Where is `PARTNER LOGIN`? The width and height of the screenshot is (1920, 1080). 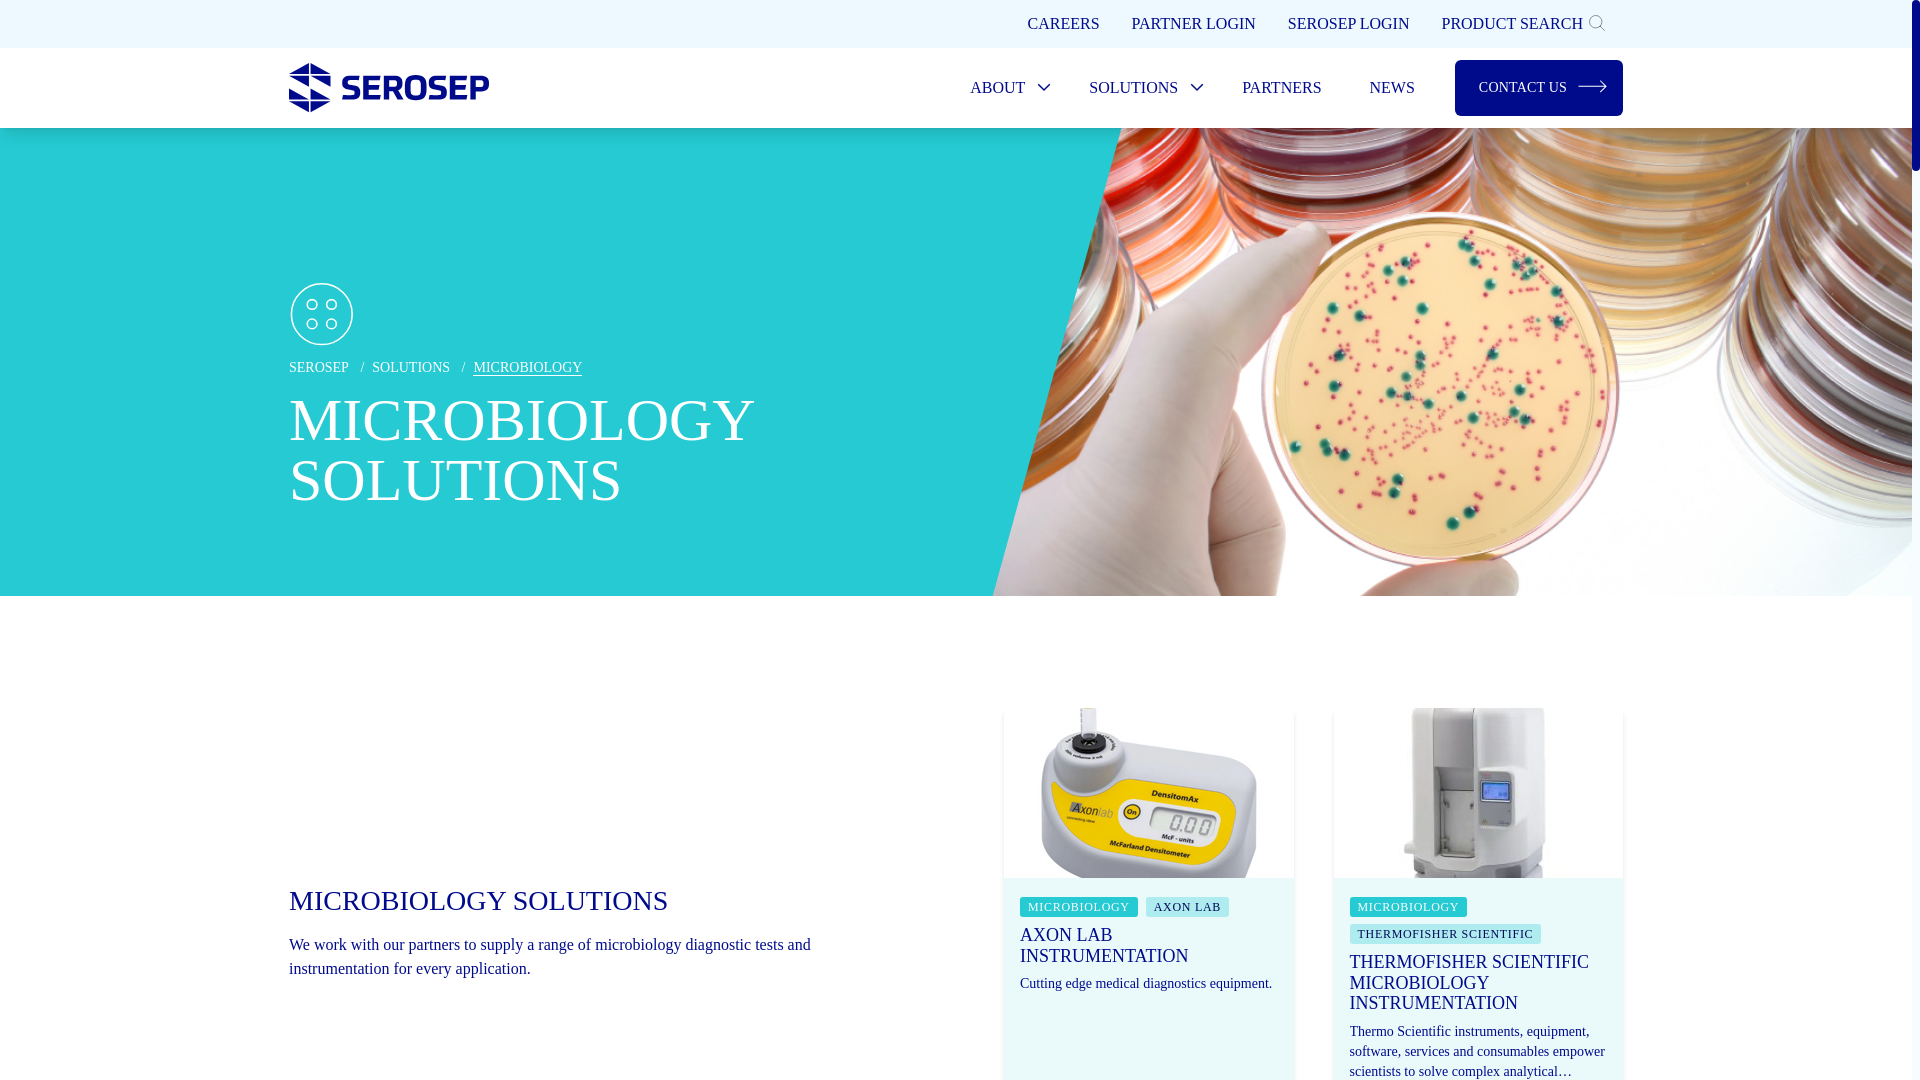 PARTNER LOGIN is located at coordinates (1193, 24).